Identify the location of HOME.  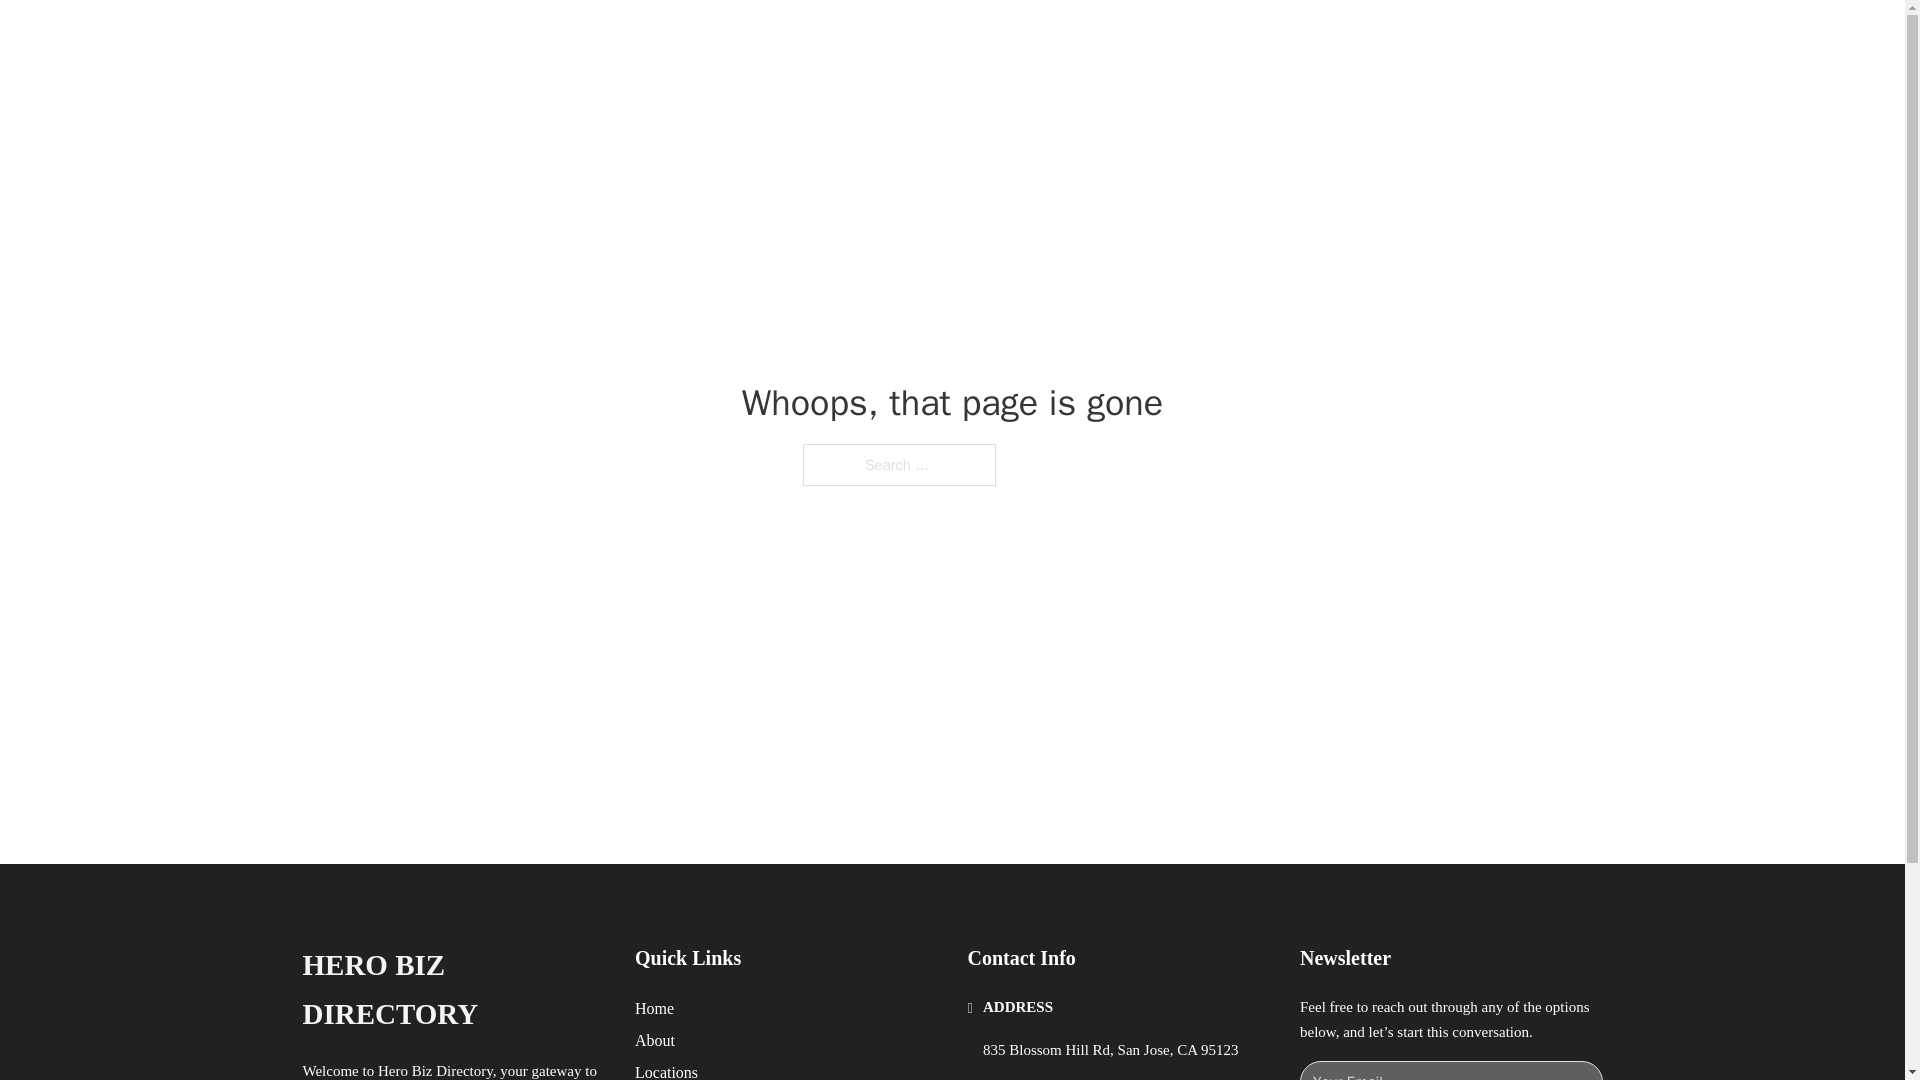
(1212, 38).